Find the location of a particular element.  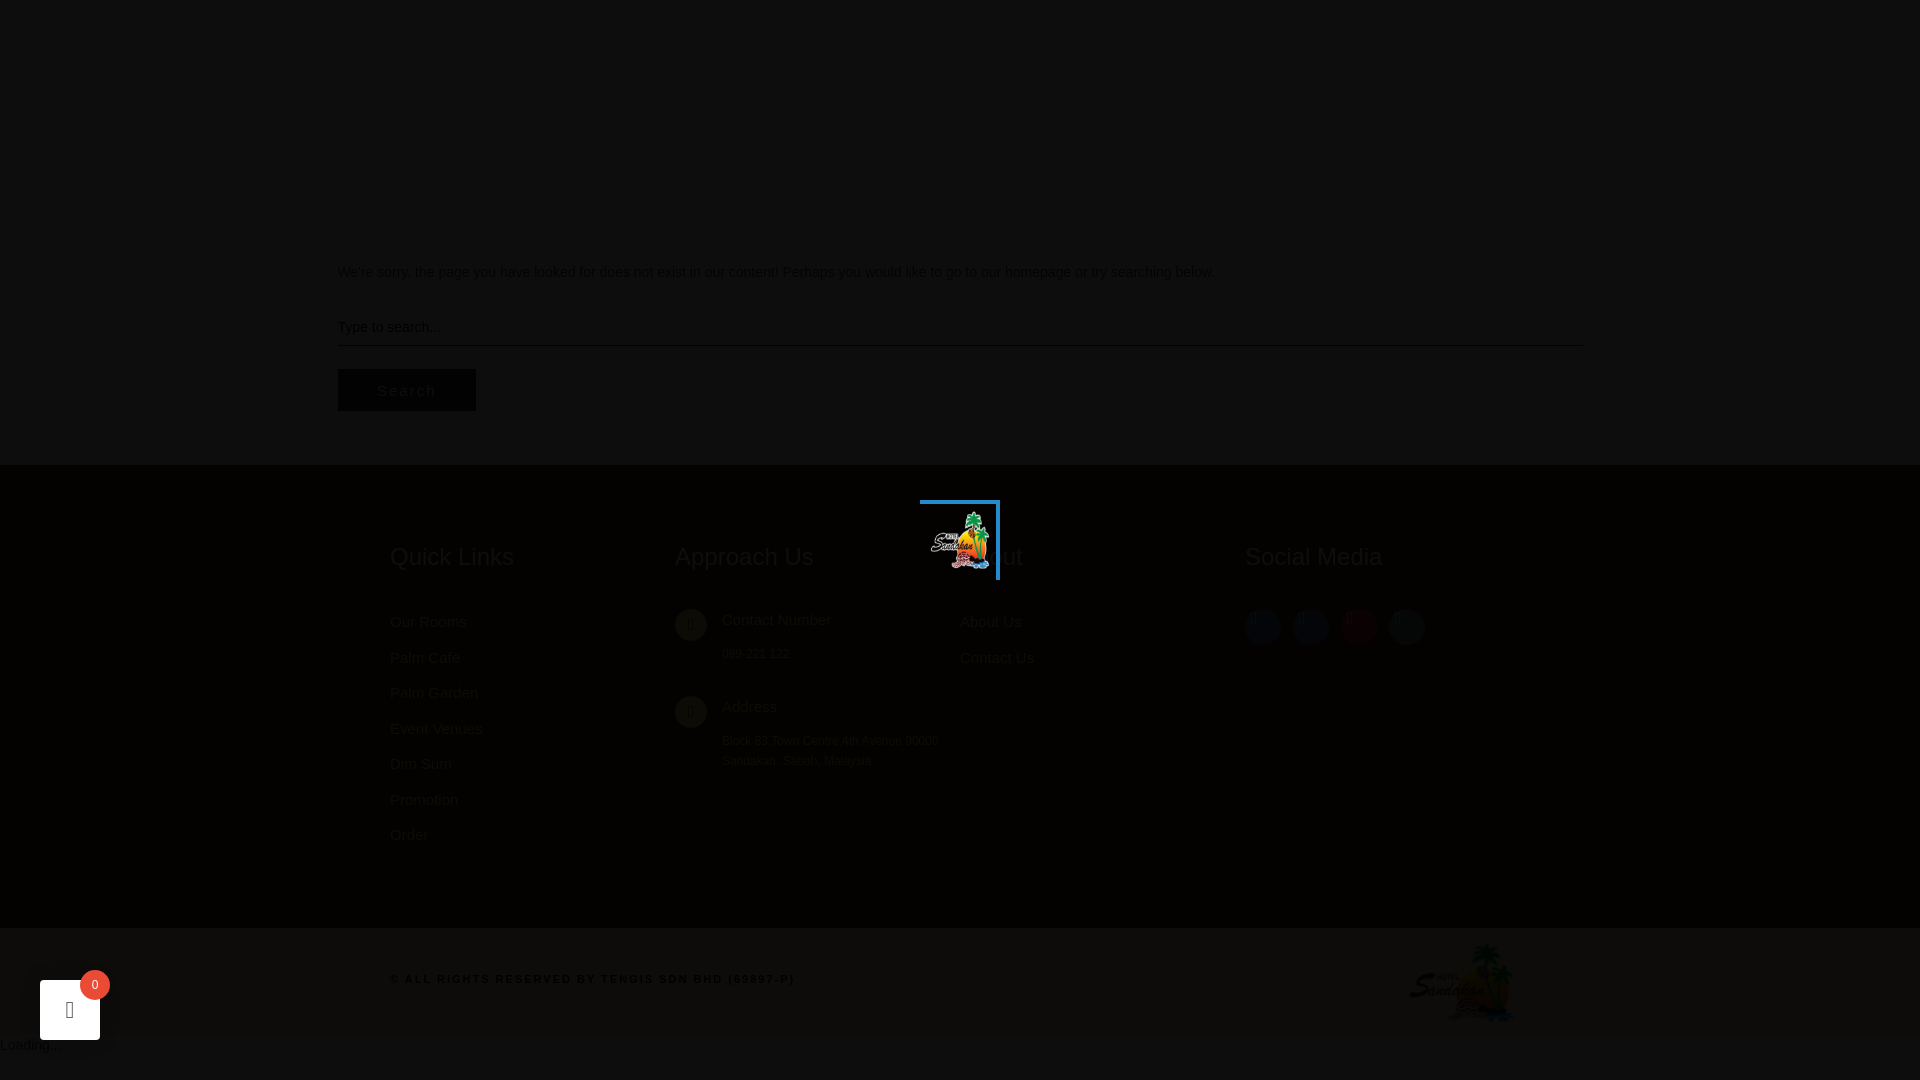

Palm Garden is located at coordinates (532, 693).